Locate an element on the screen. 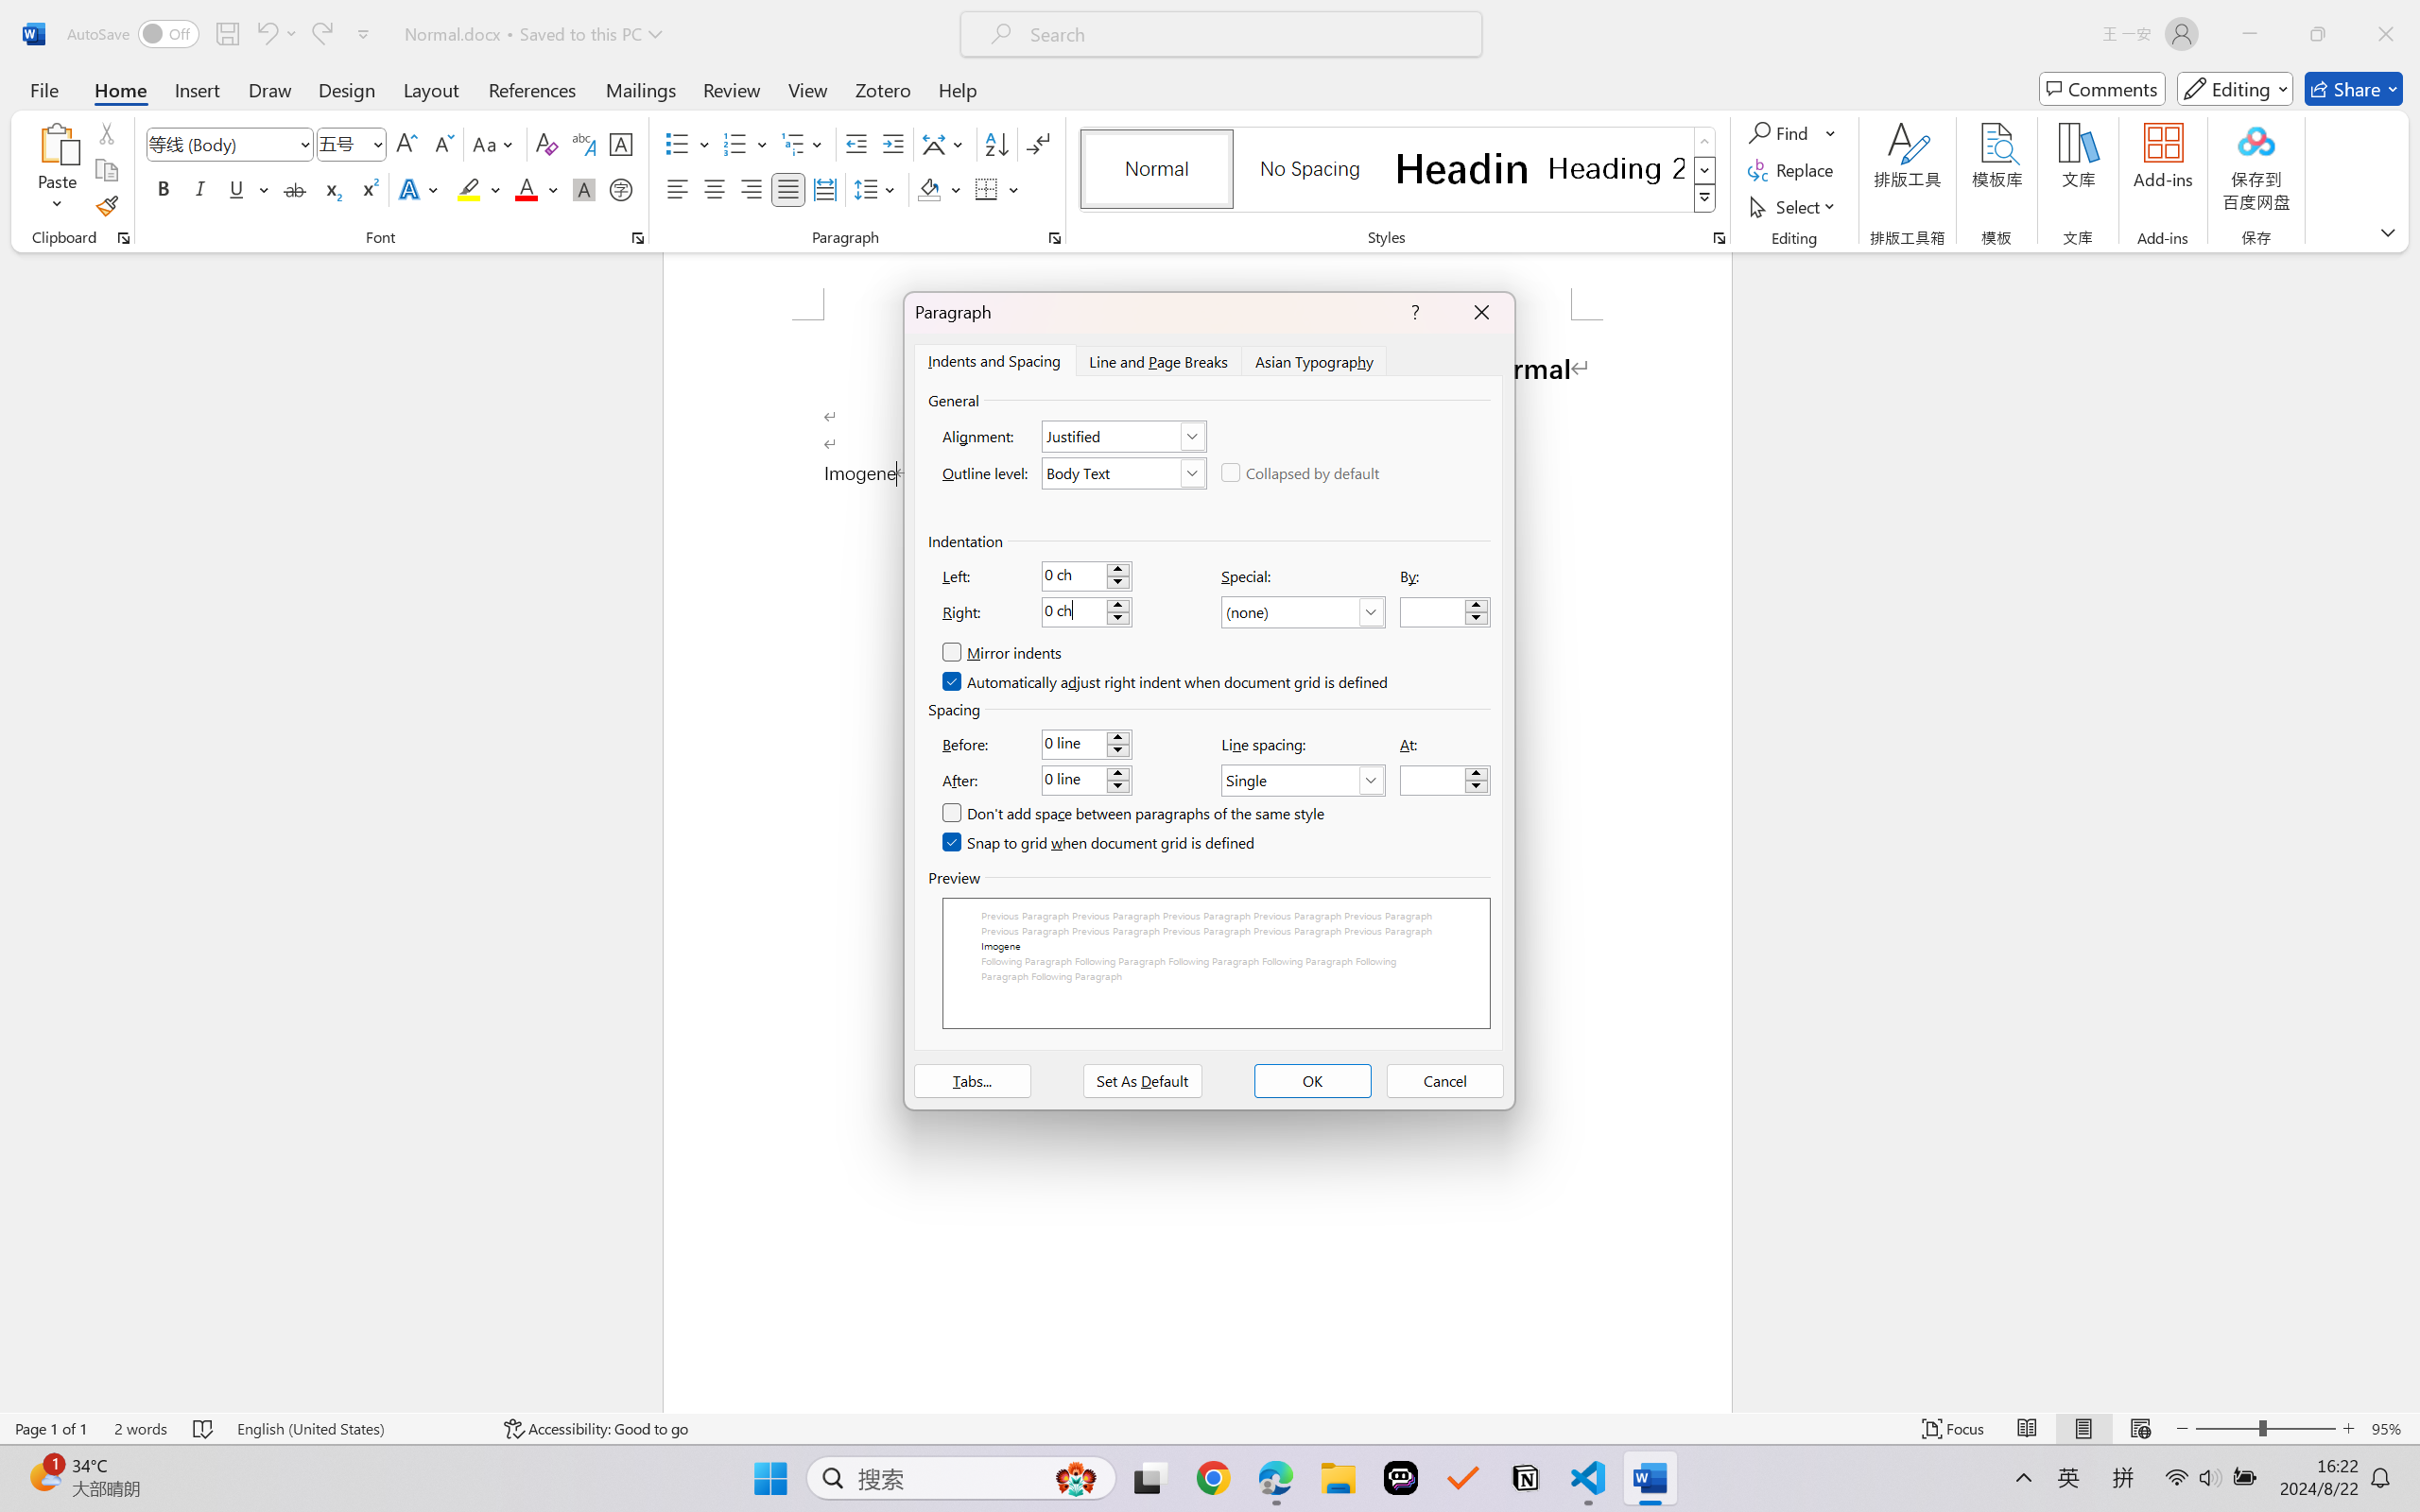 The width and height of the screenshot is (2420, 1512). Heading 1 is located at coordinates (1462, 168).